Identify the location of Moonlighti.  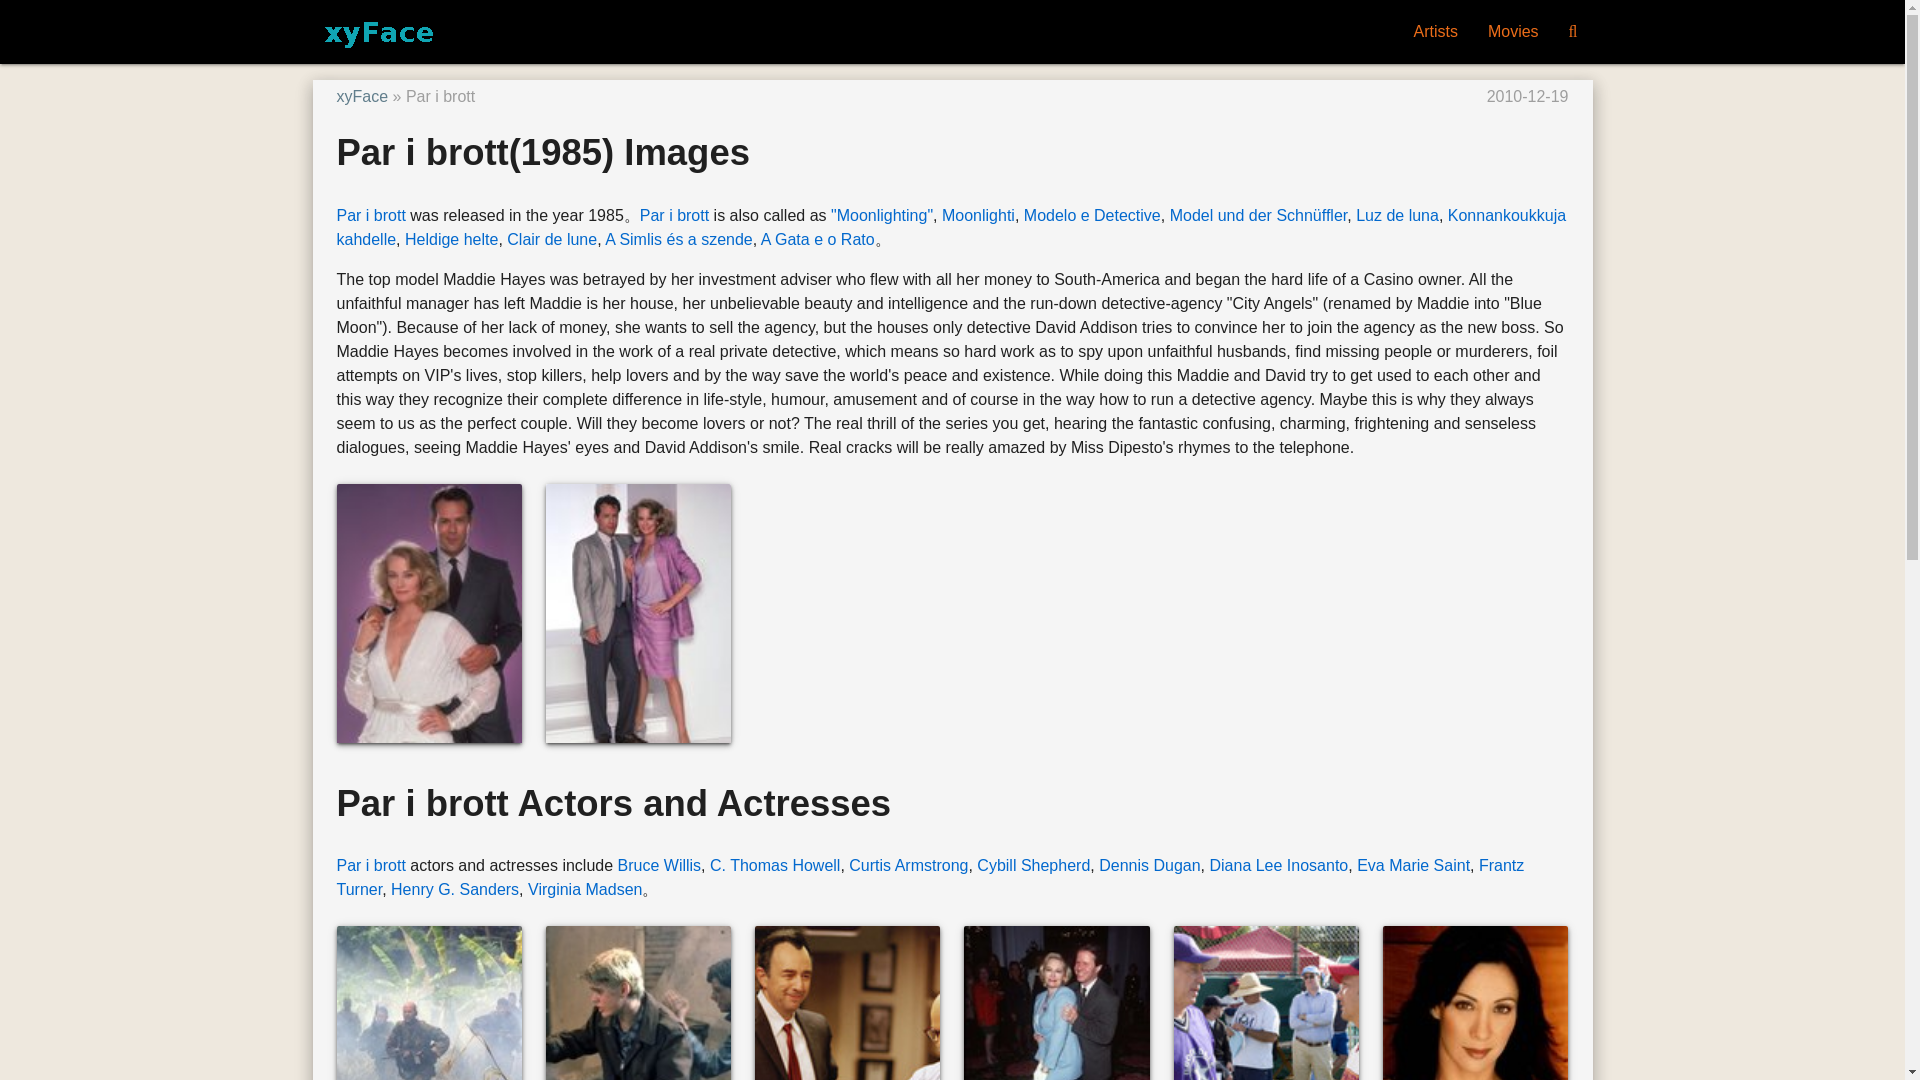
(978, 215).